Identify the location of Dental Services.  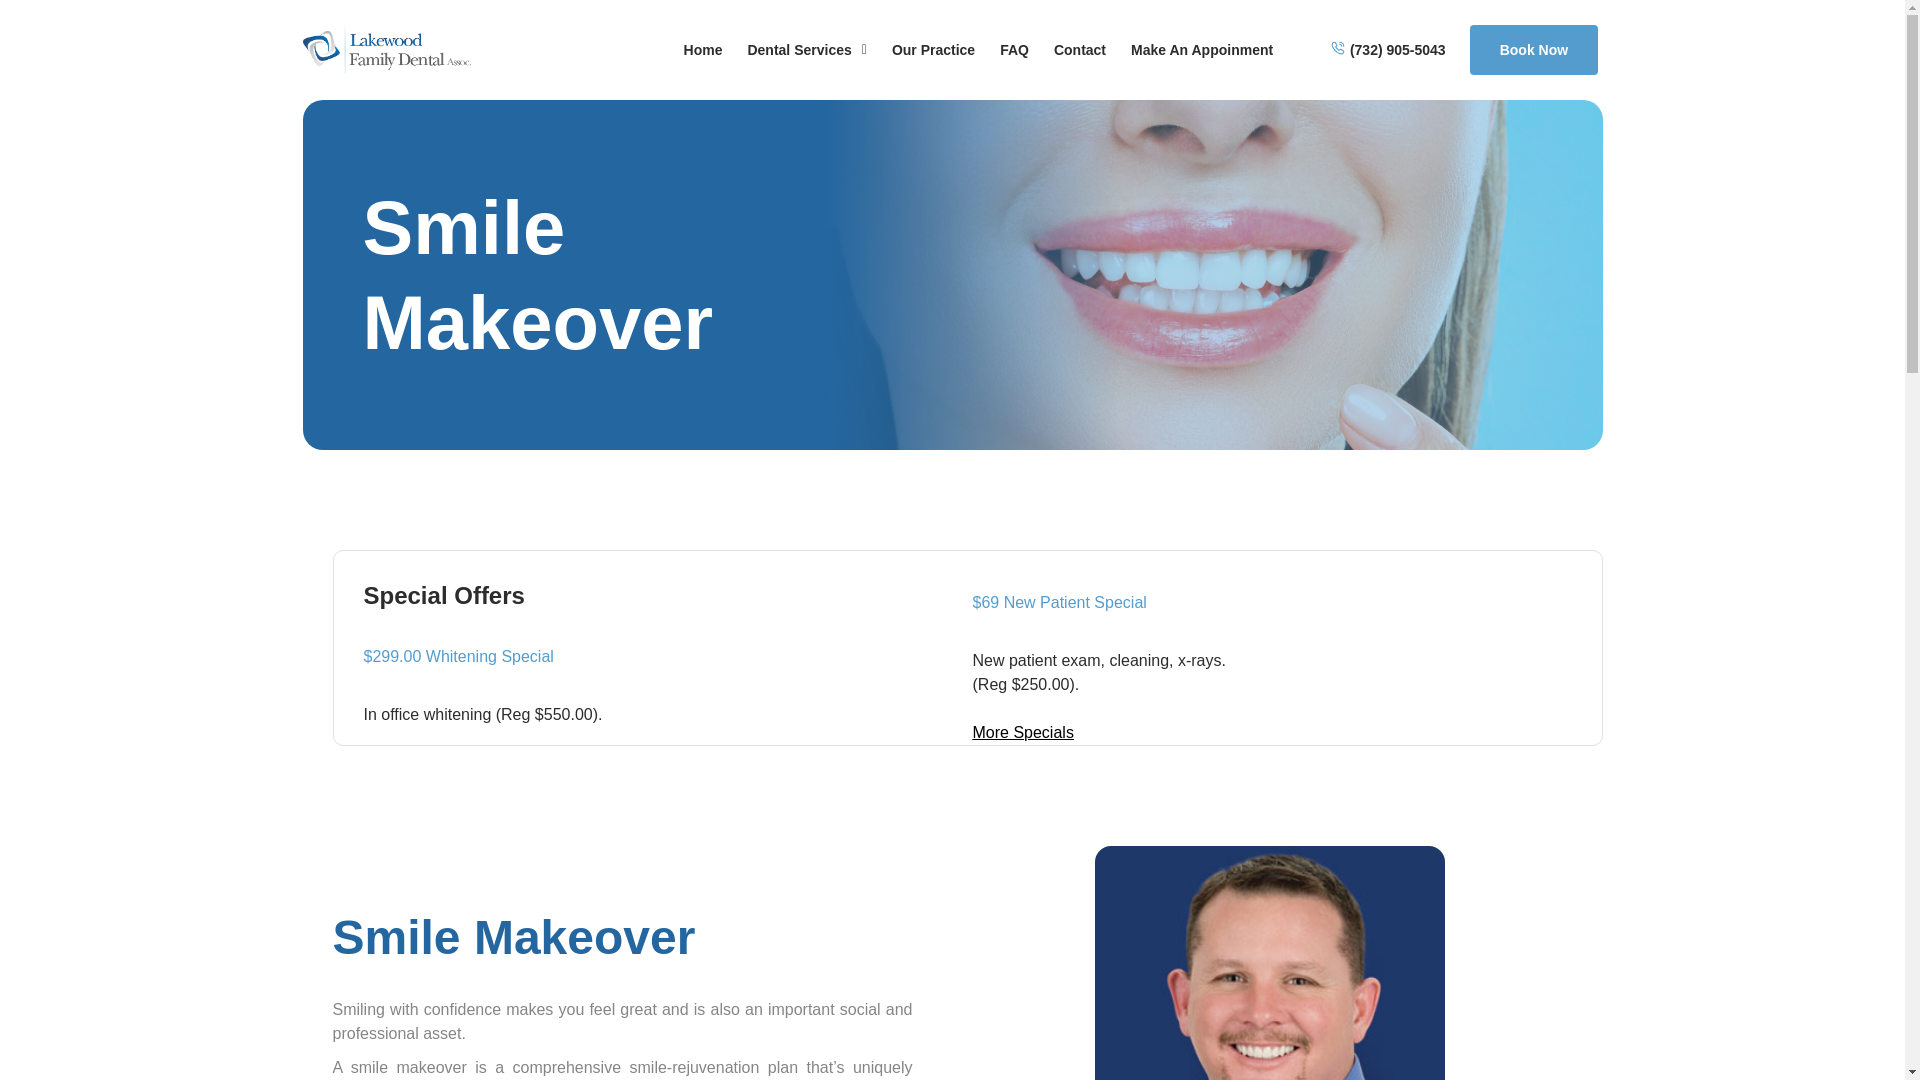
(806, 50).